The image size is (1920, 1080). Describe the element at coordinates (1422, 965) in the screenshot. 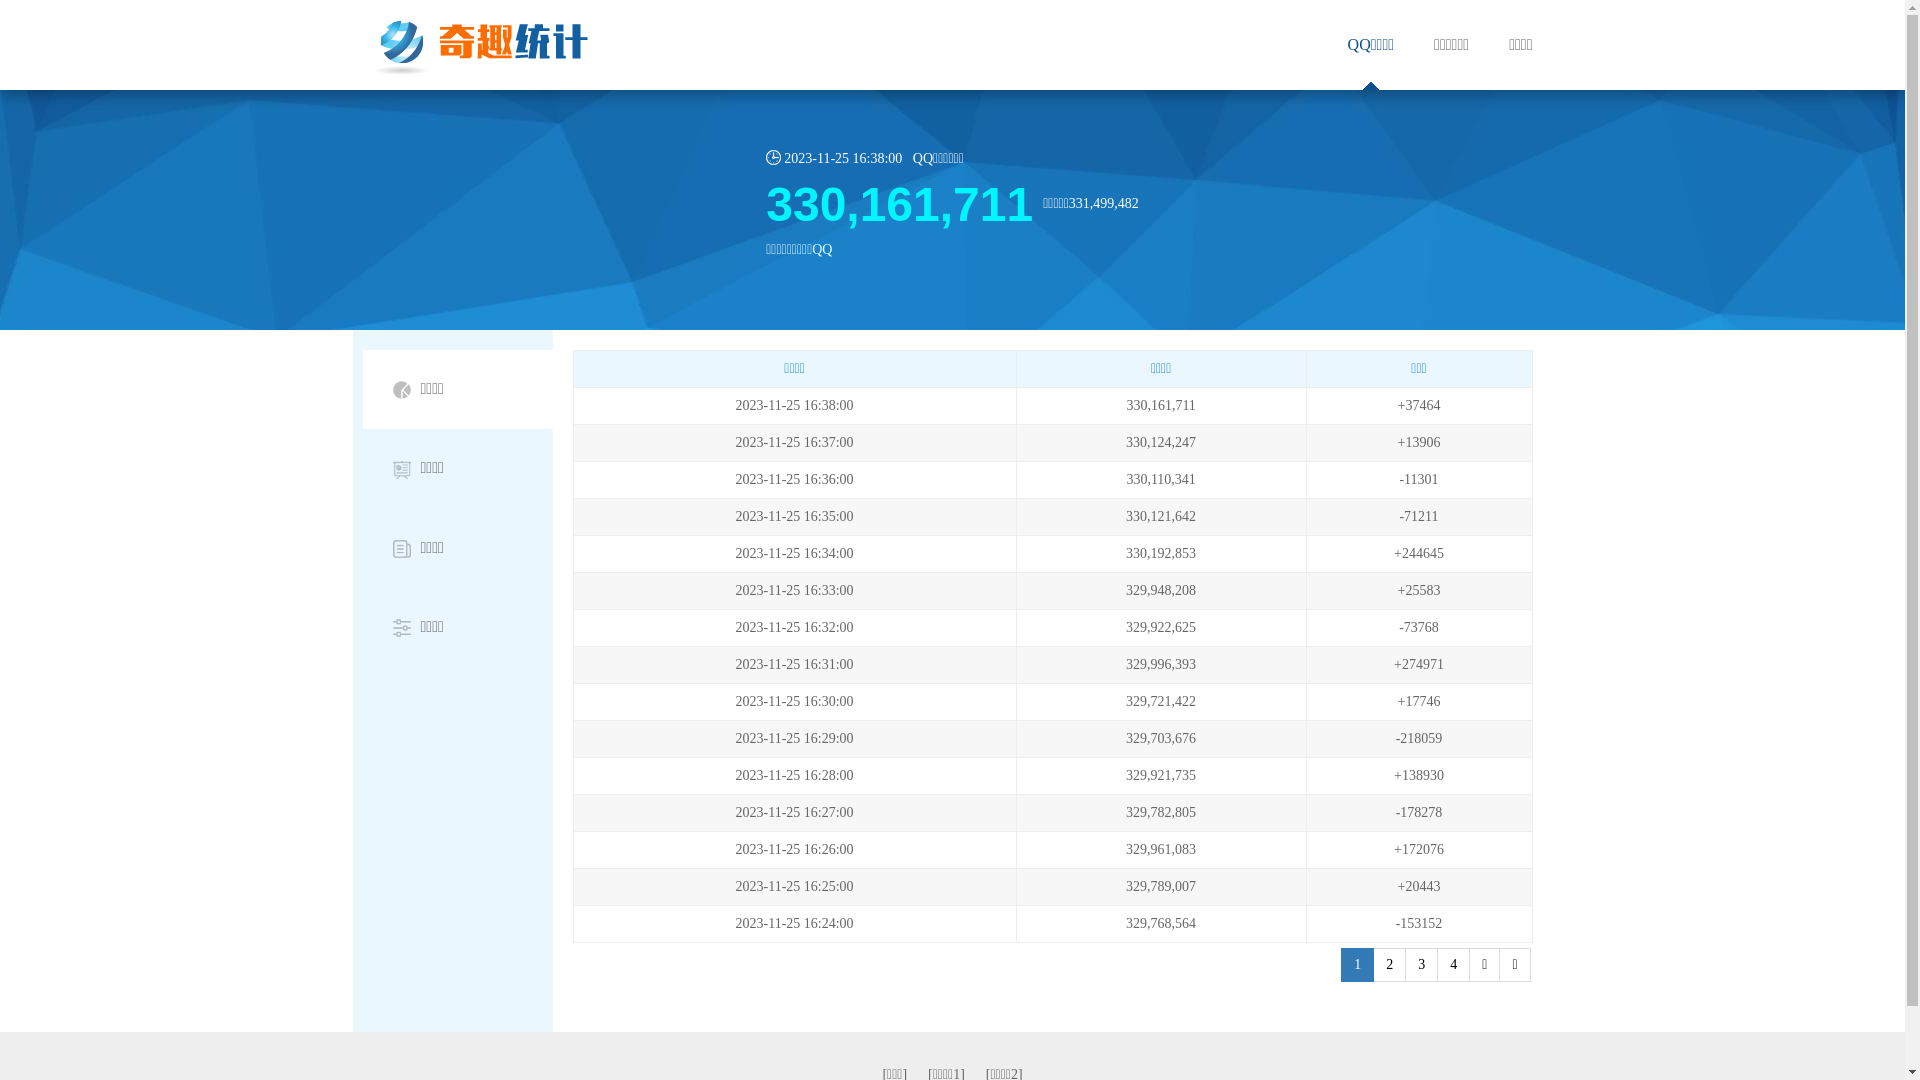

I see `3` at that location.